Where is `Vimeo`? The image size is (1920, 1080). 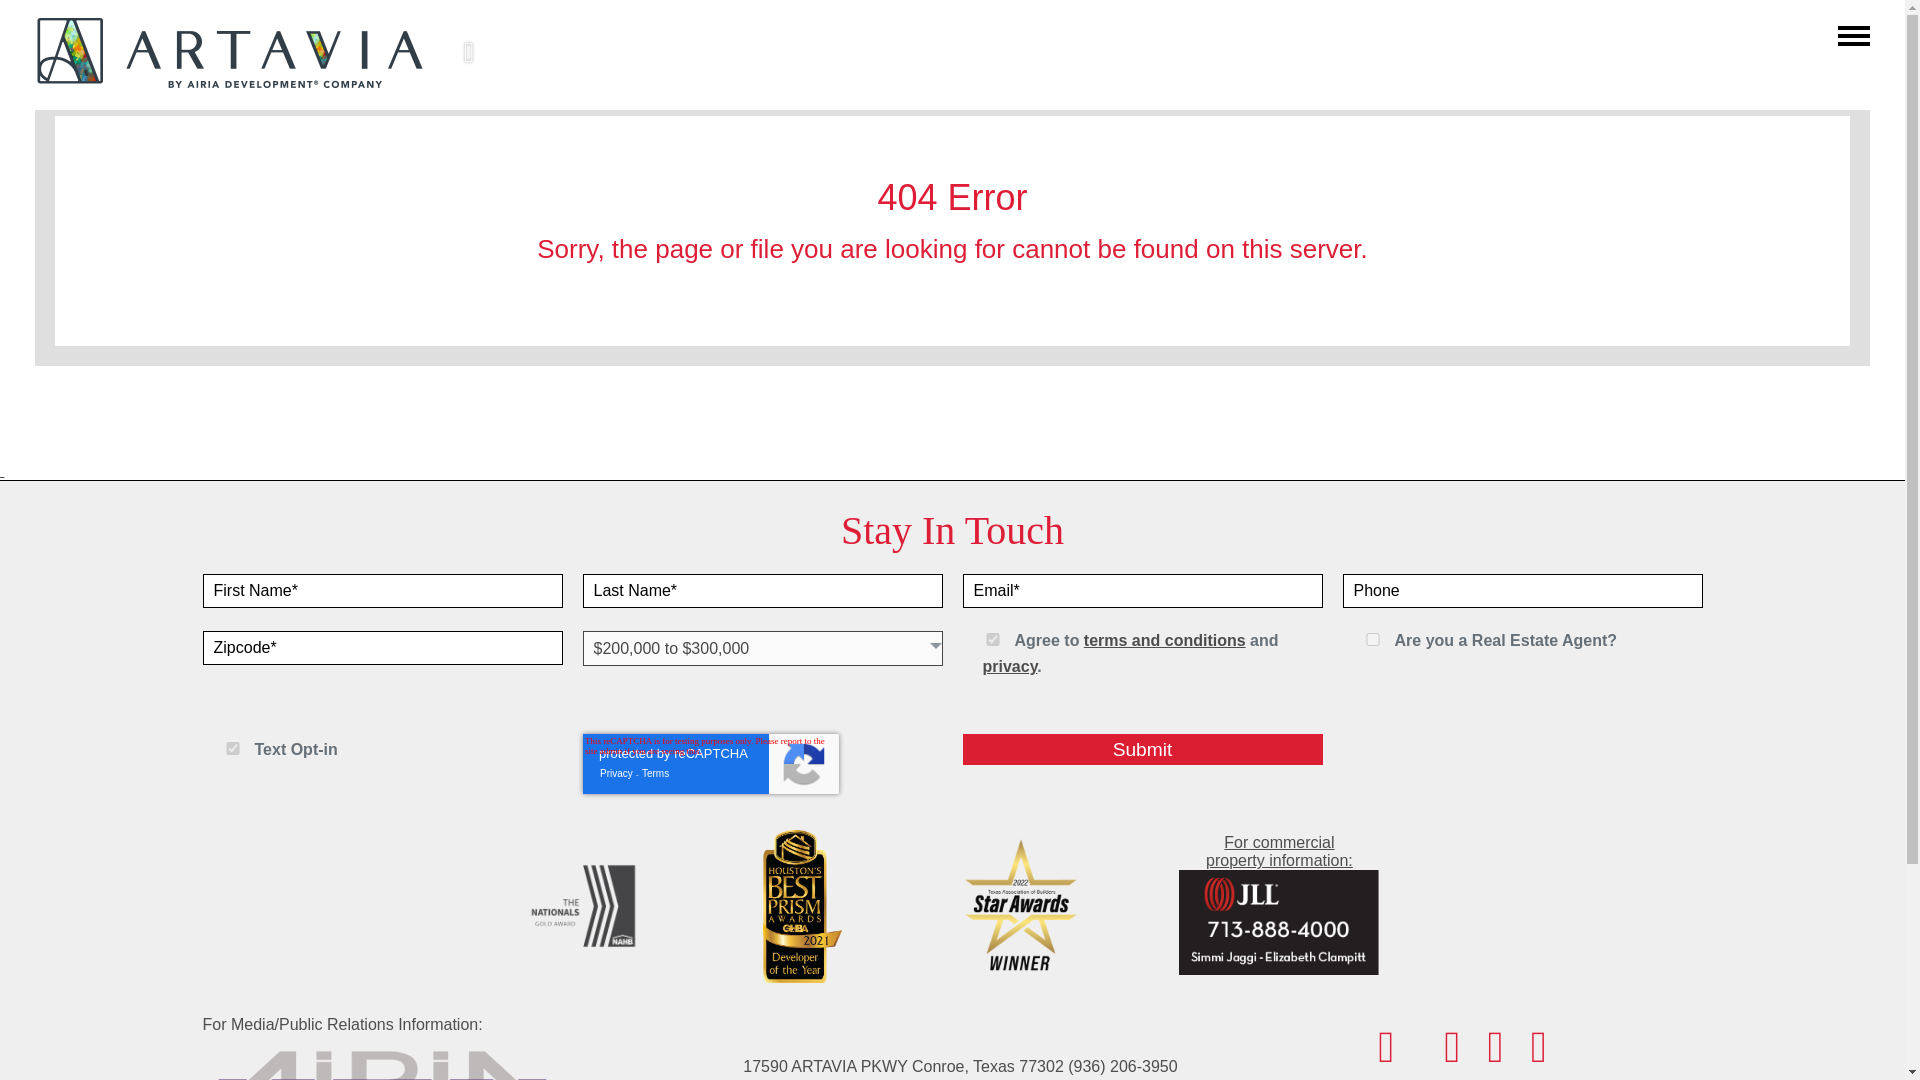 Vimeo is located at coordinates (1386, 1056).